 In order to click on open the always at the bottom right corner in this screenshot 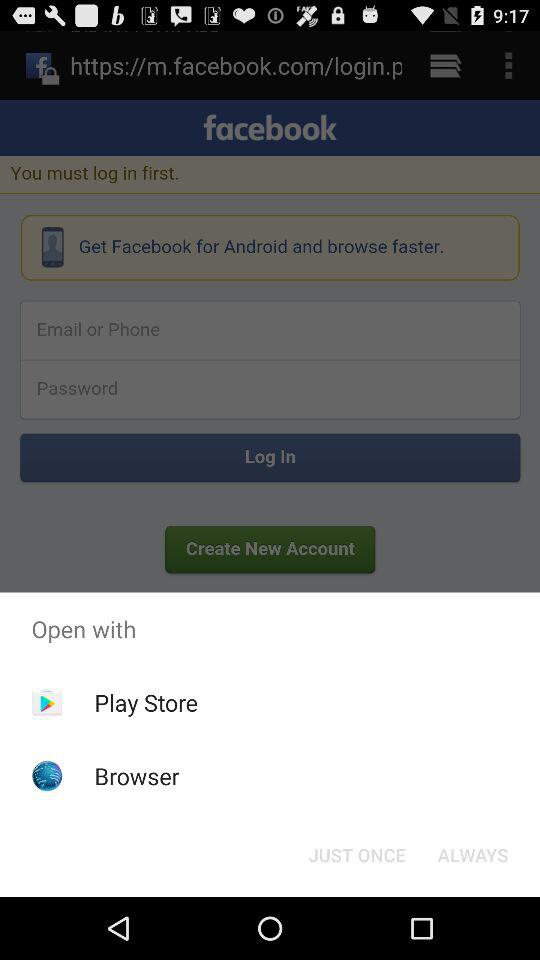, I will do `click(472, 854)`.